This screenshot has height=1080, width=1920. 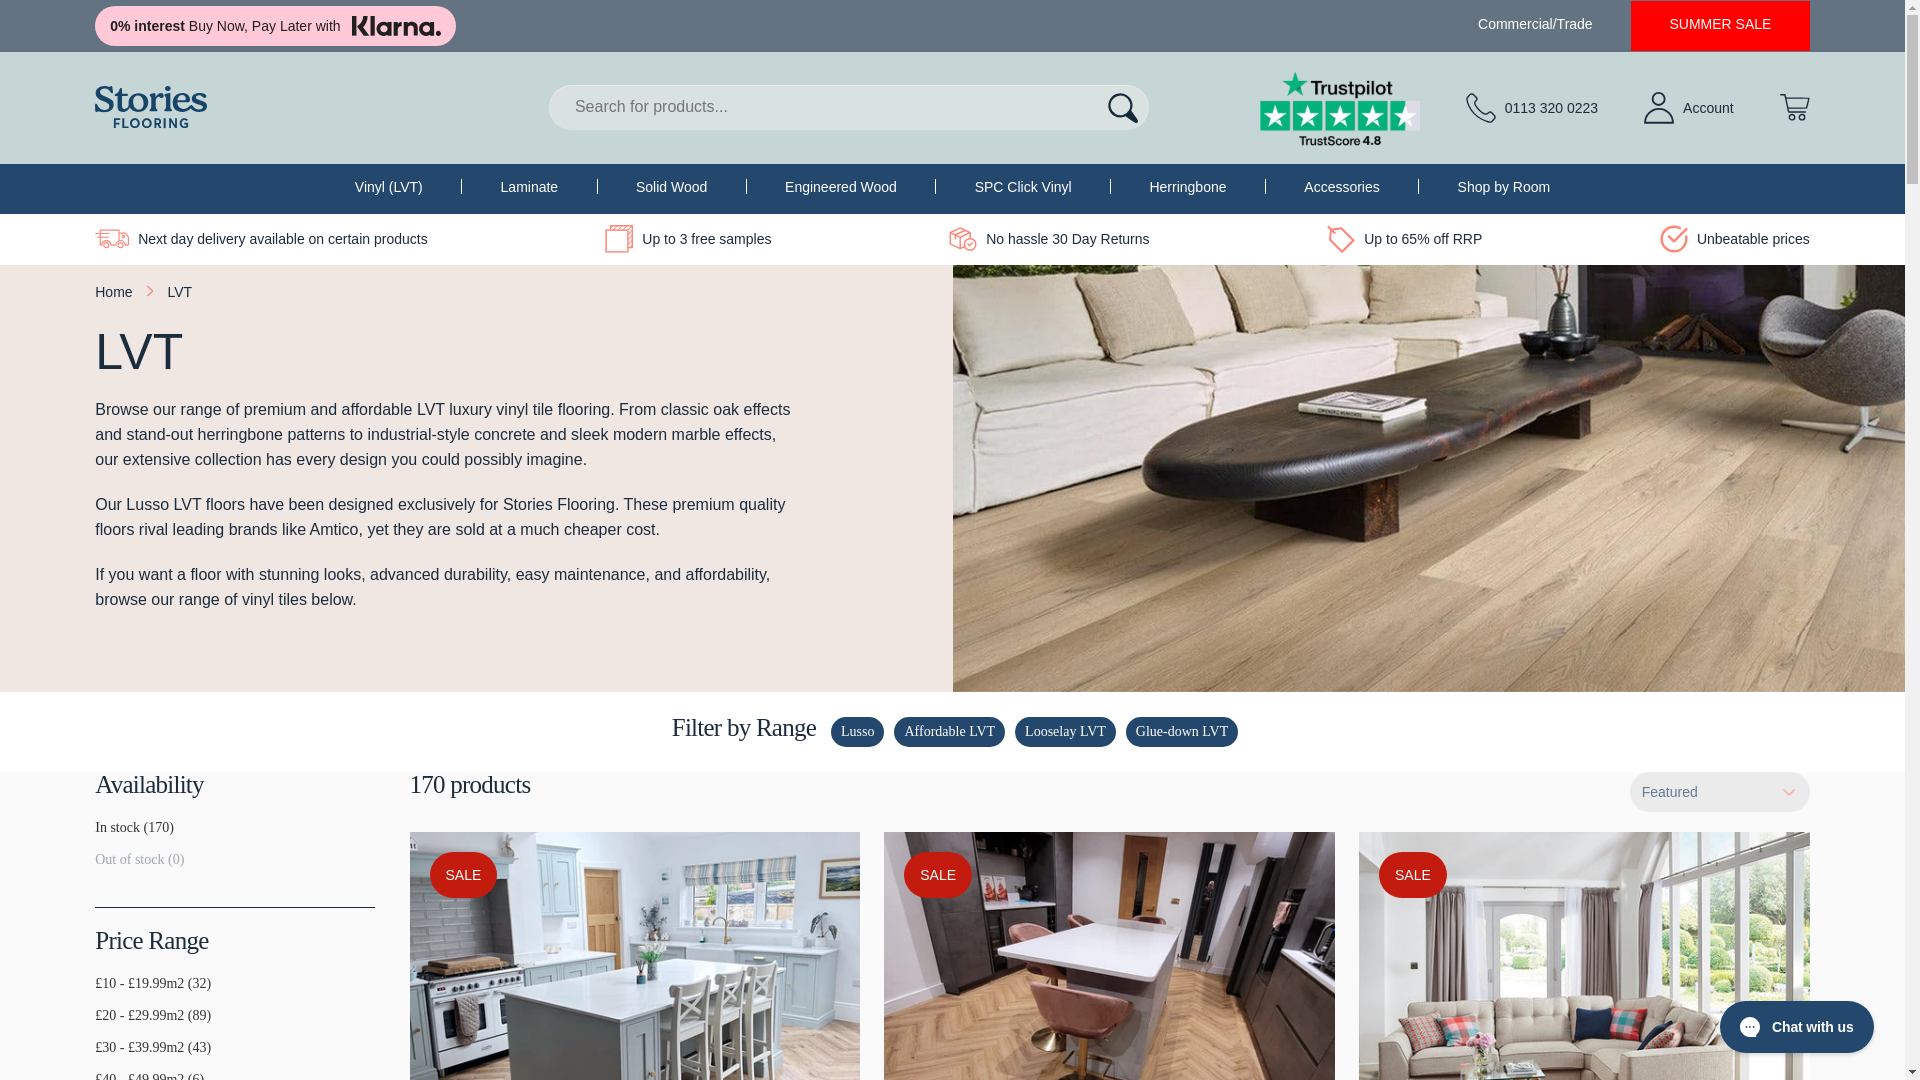 What do you see at coordinates (1532, 108) in the screenshot?
I see `0113 320 0223` at bounding box center [1532, 108].